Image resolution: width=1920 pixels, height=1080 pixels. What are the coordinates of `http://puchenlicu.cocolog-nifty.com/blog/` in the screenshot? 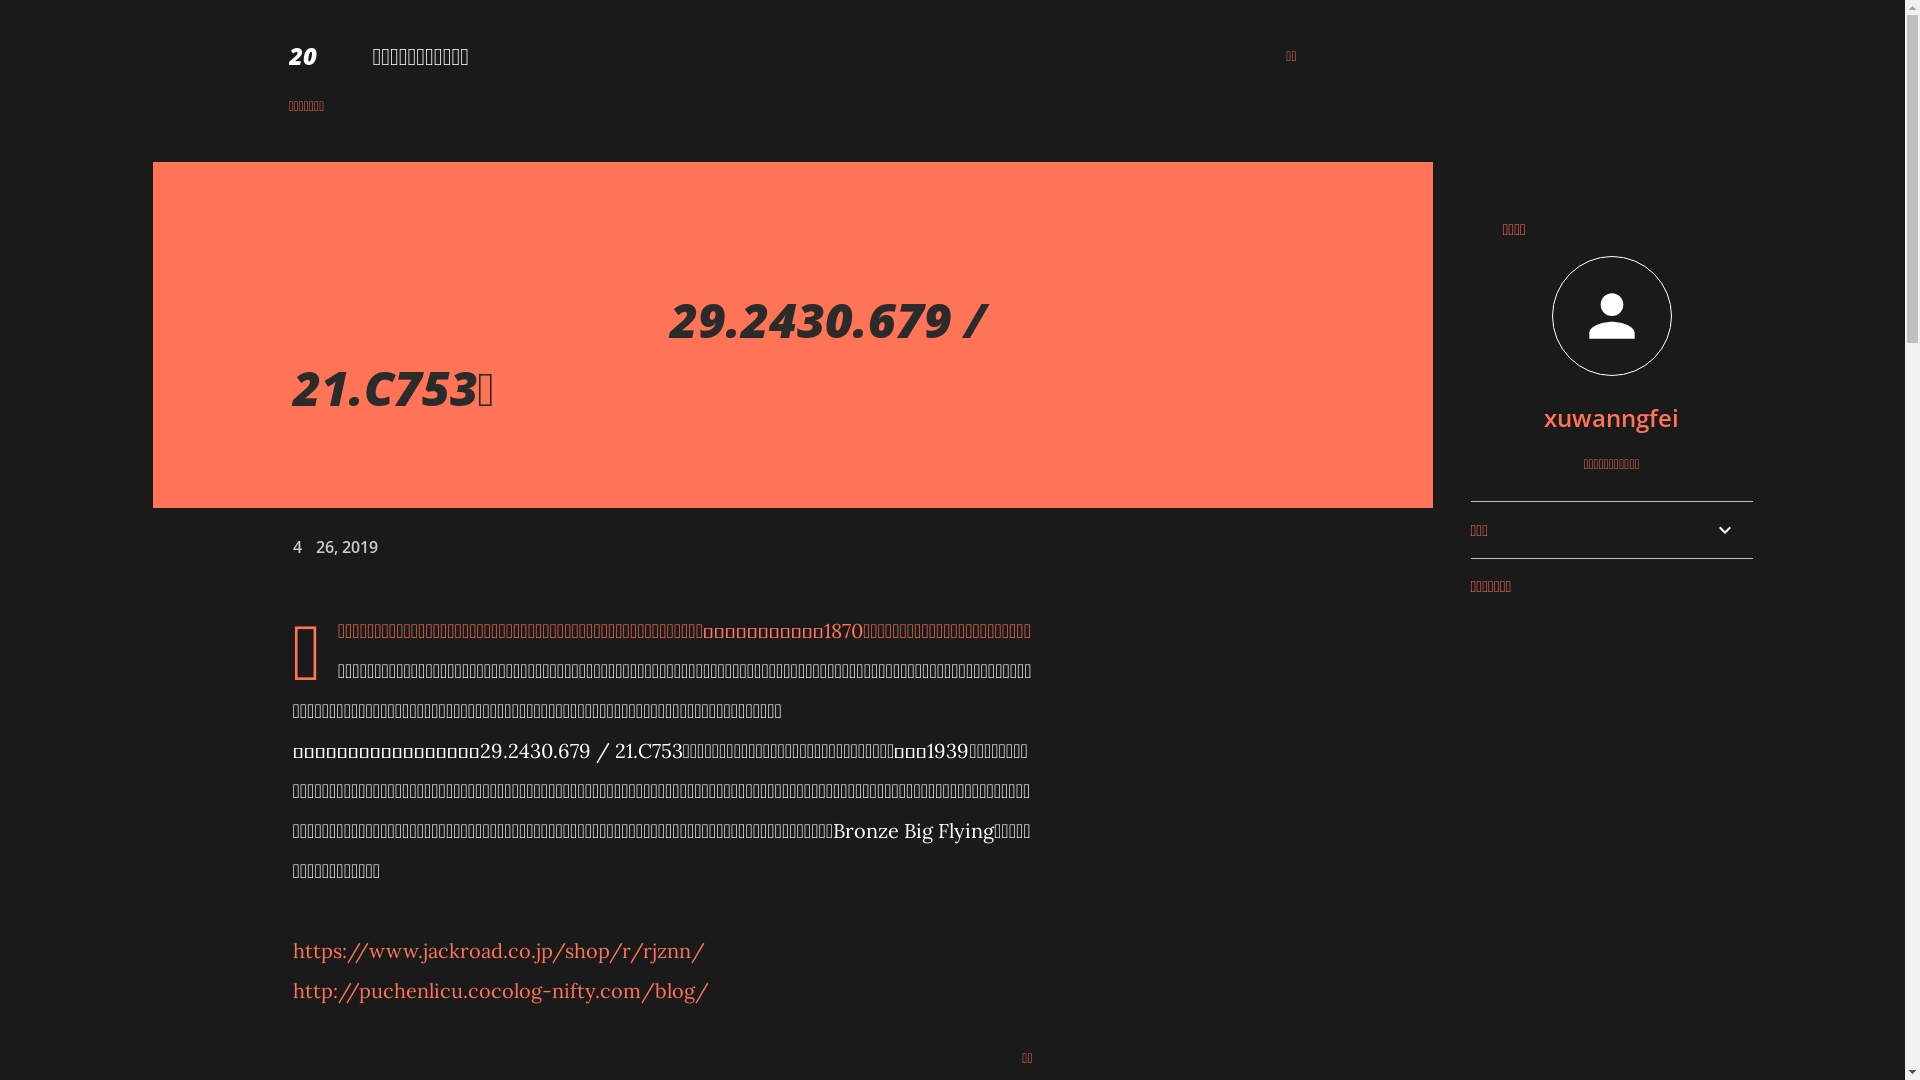 It's located at (500, 990).